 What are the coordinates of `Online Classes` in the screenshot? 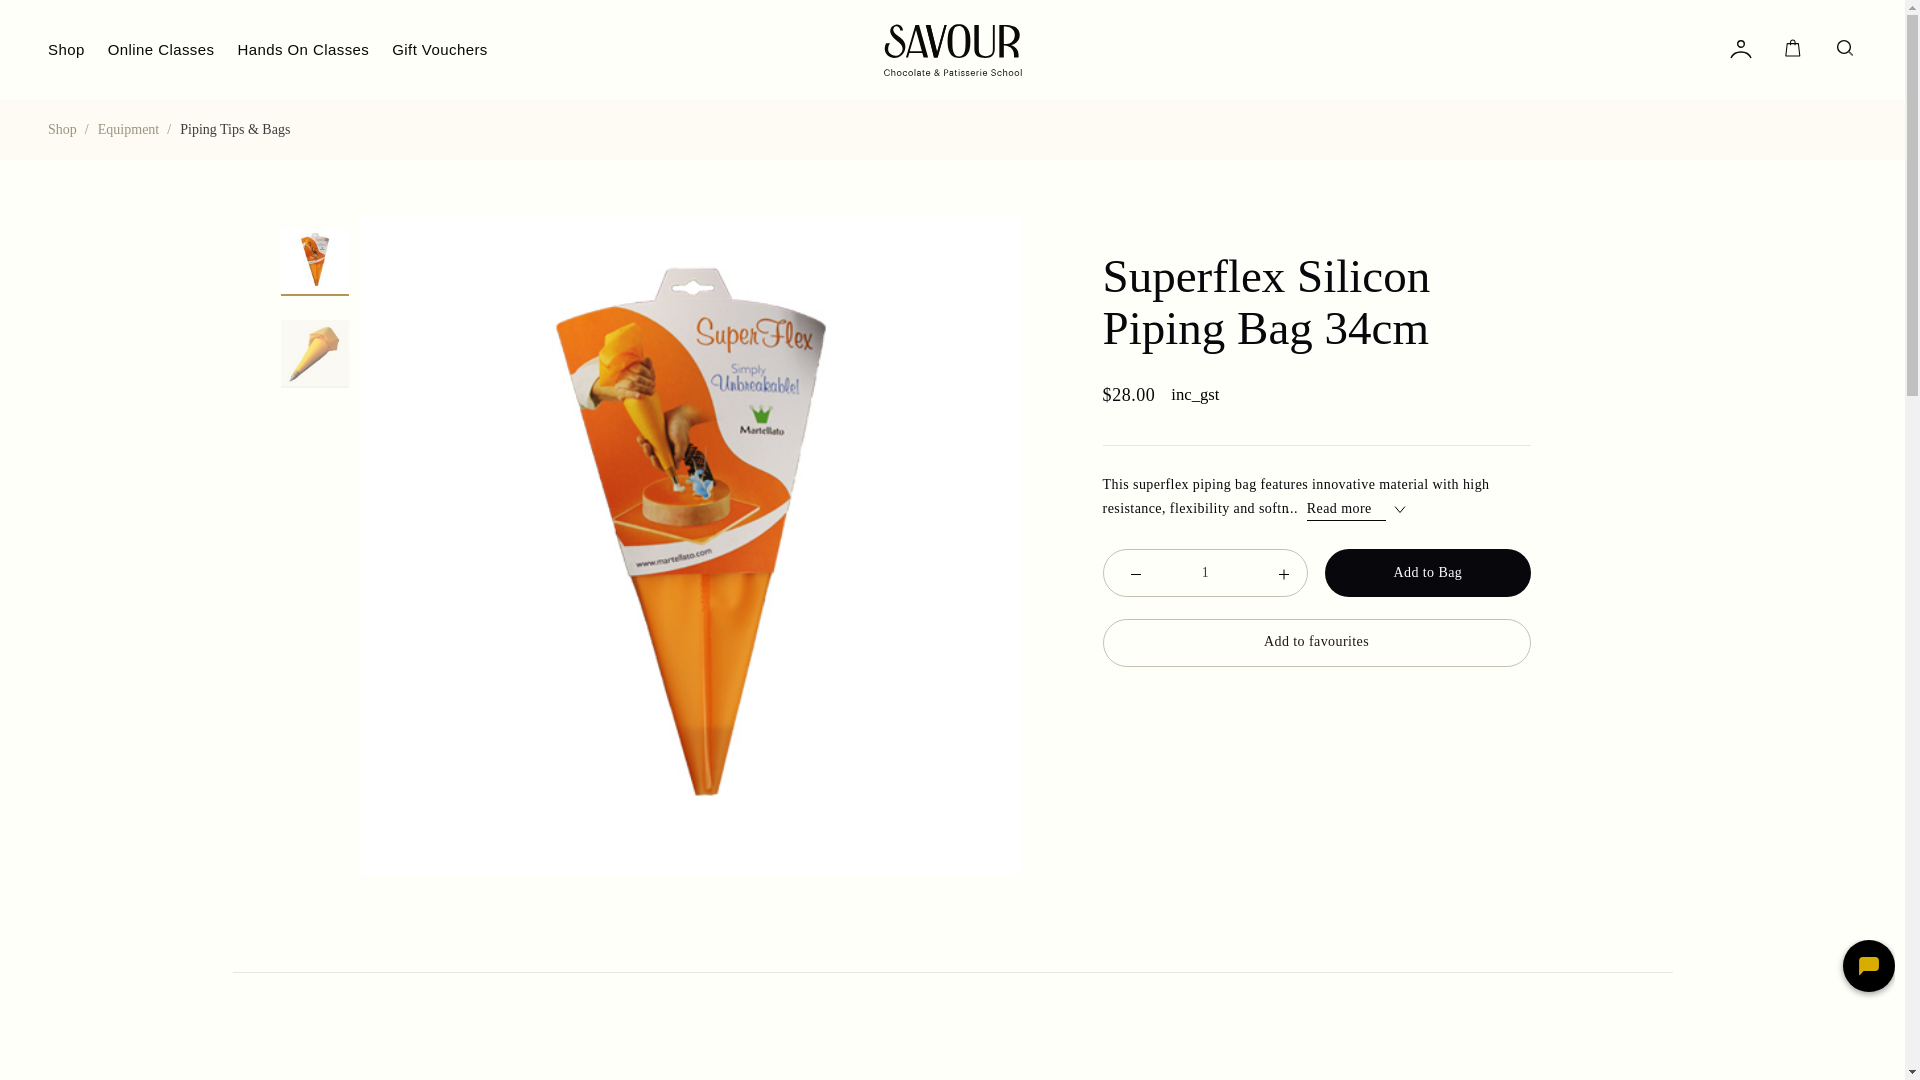 It's located at (161, 50).